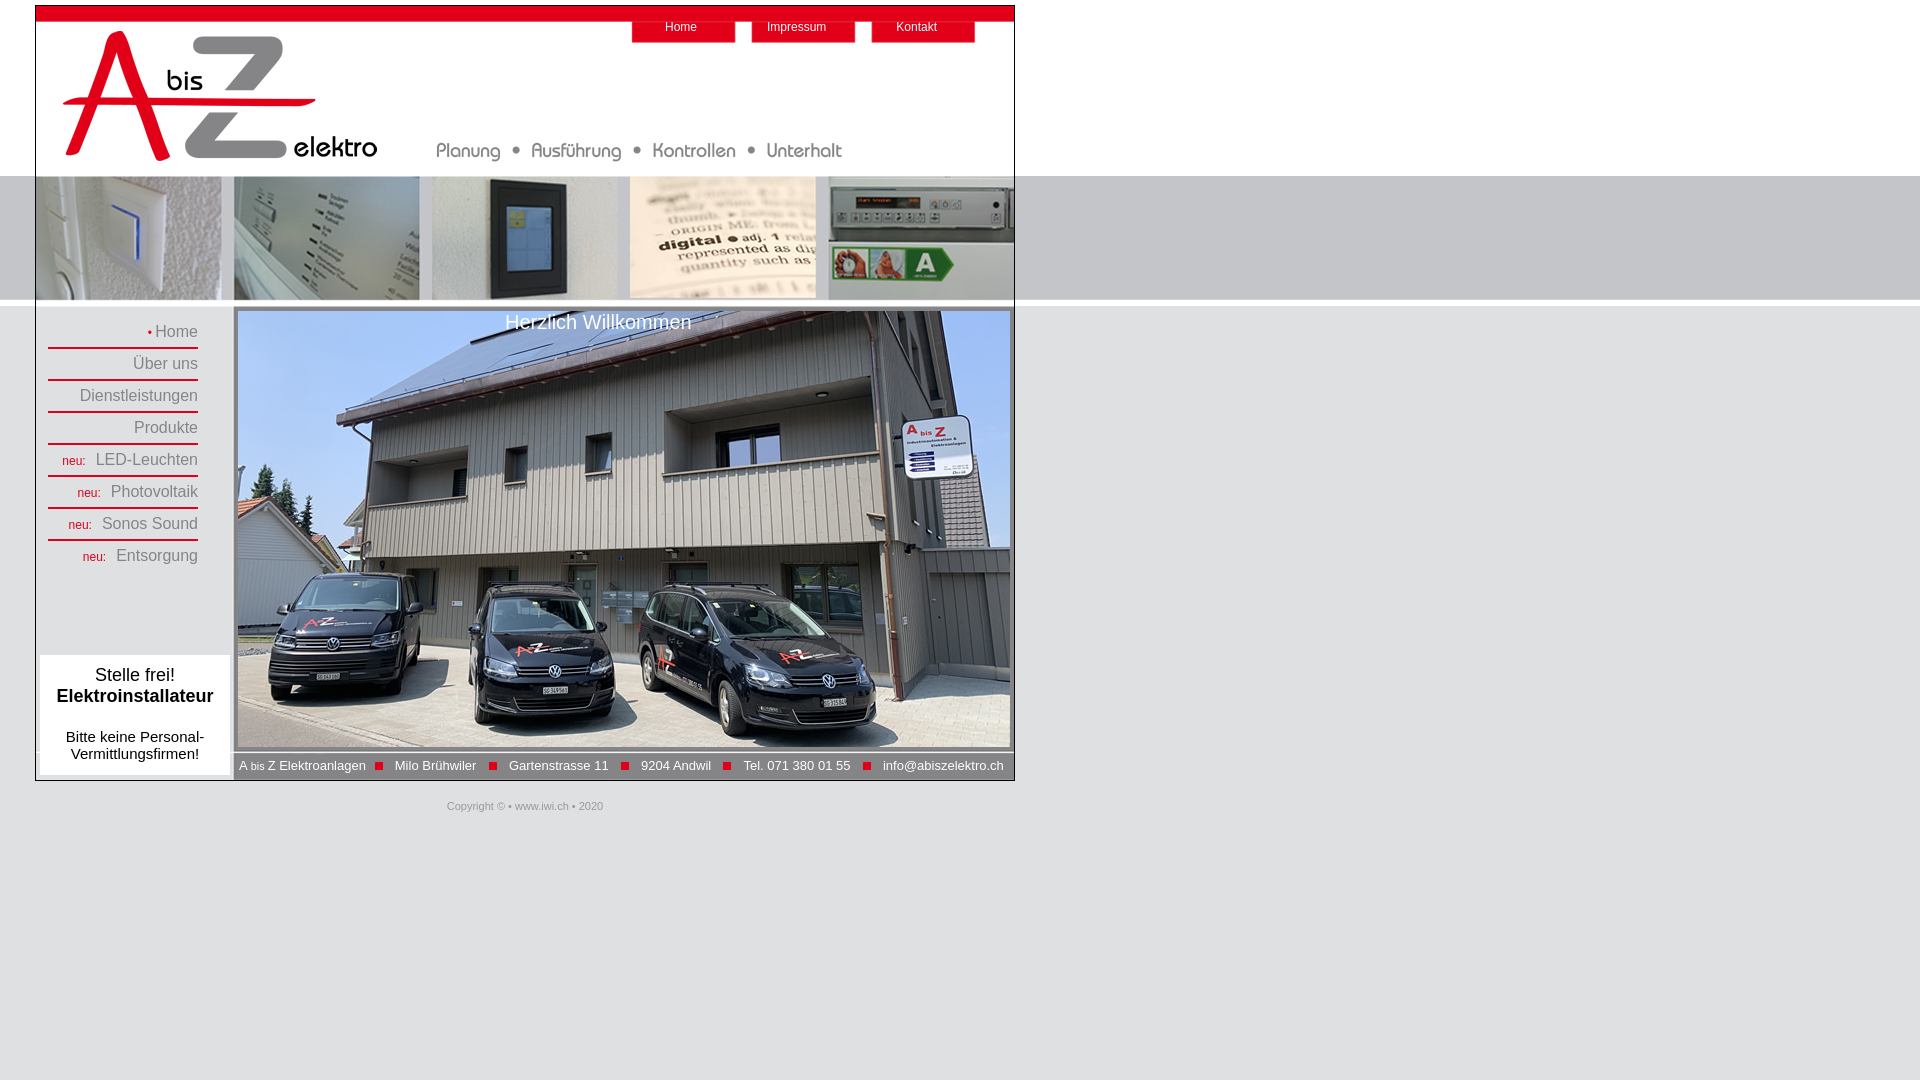 The width and height of the screenshot is (1920, 1080). I want to click on Home, so click(681, 27).